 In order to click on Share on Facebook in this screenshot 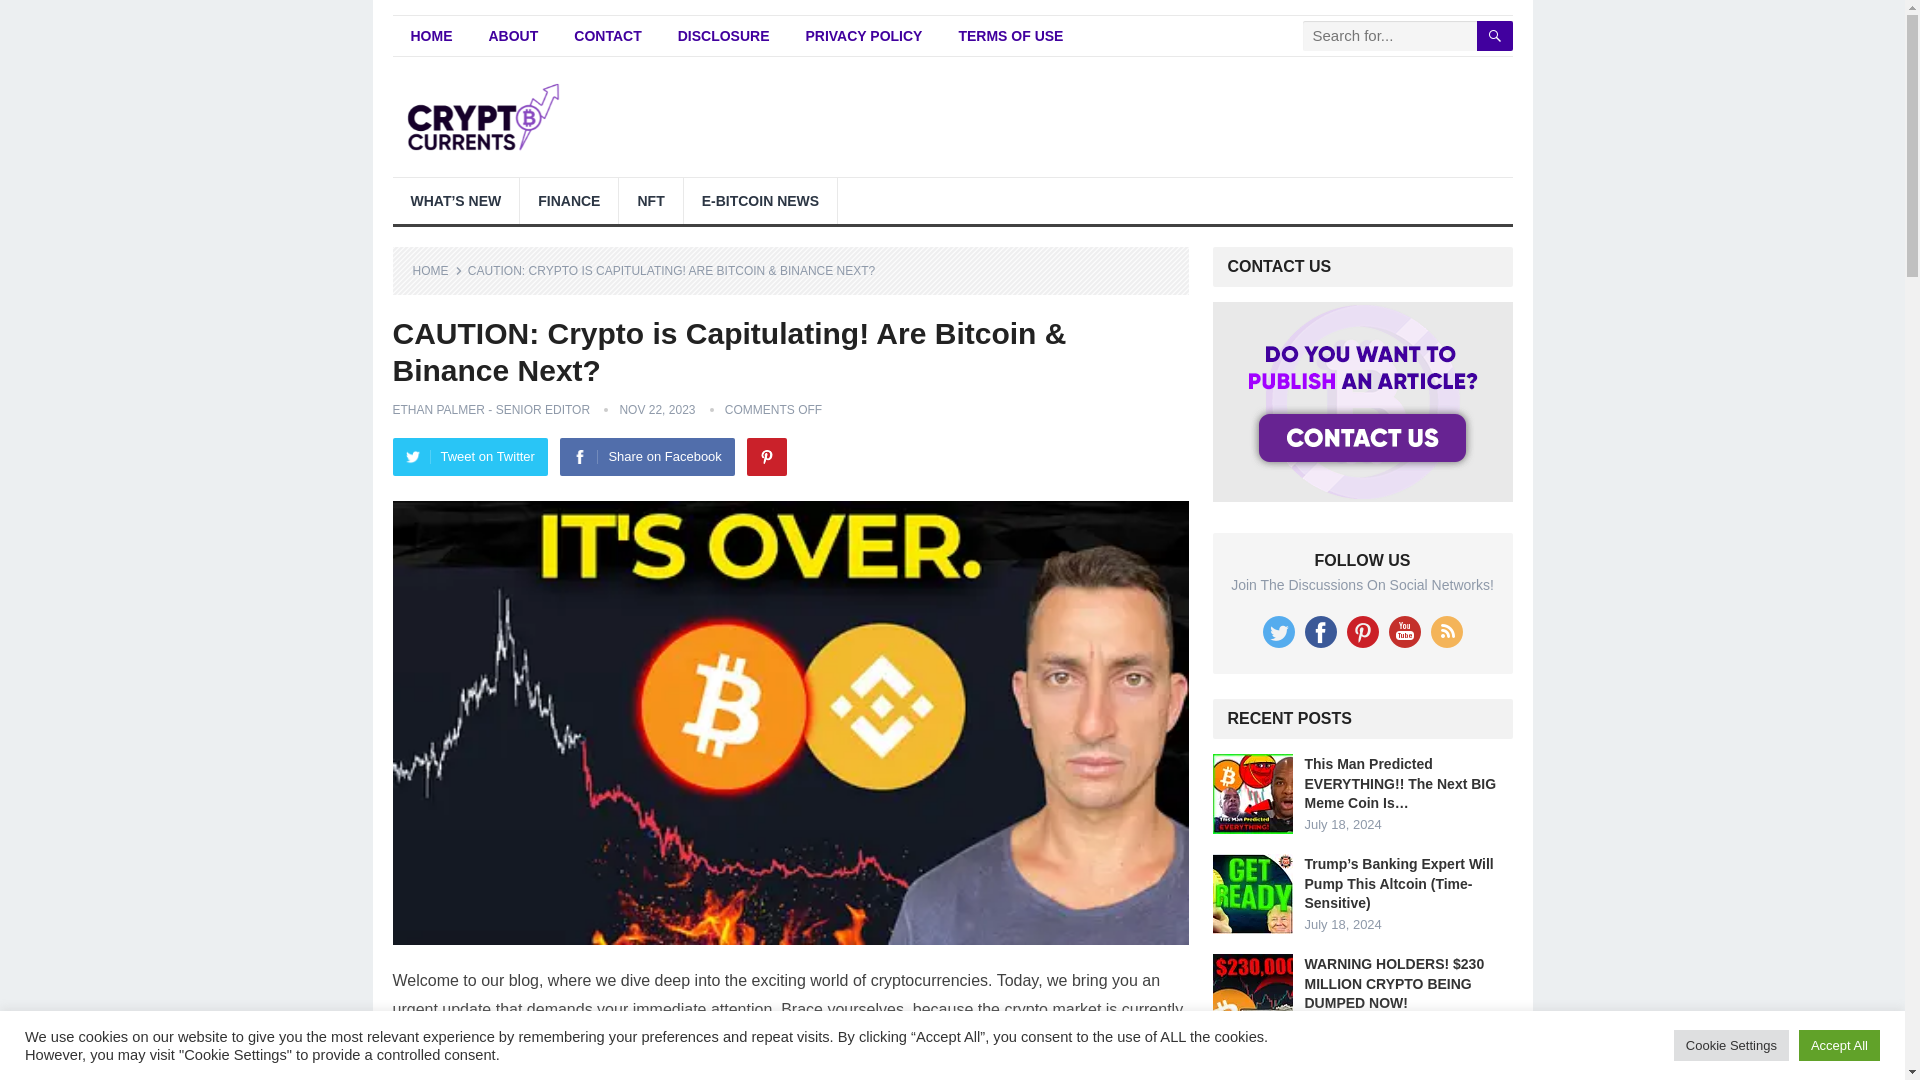, I will do `click(646, 457)`.